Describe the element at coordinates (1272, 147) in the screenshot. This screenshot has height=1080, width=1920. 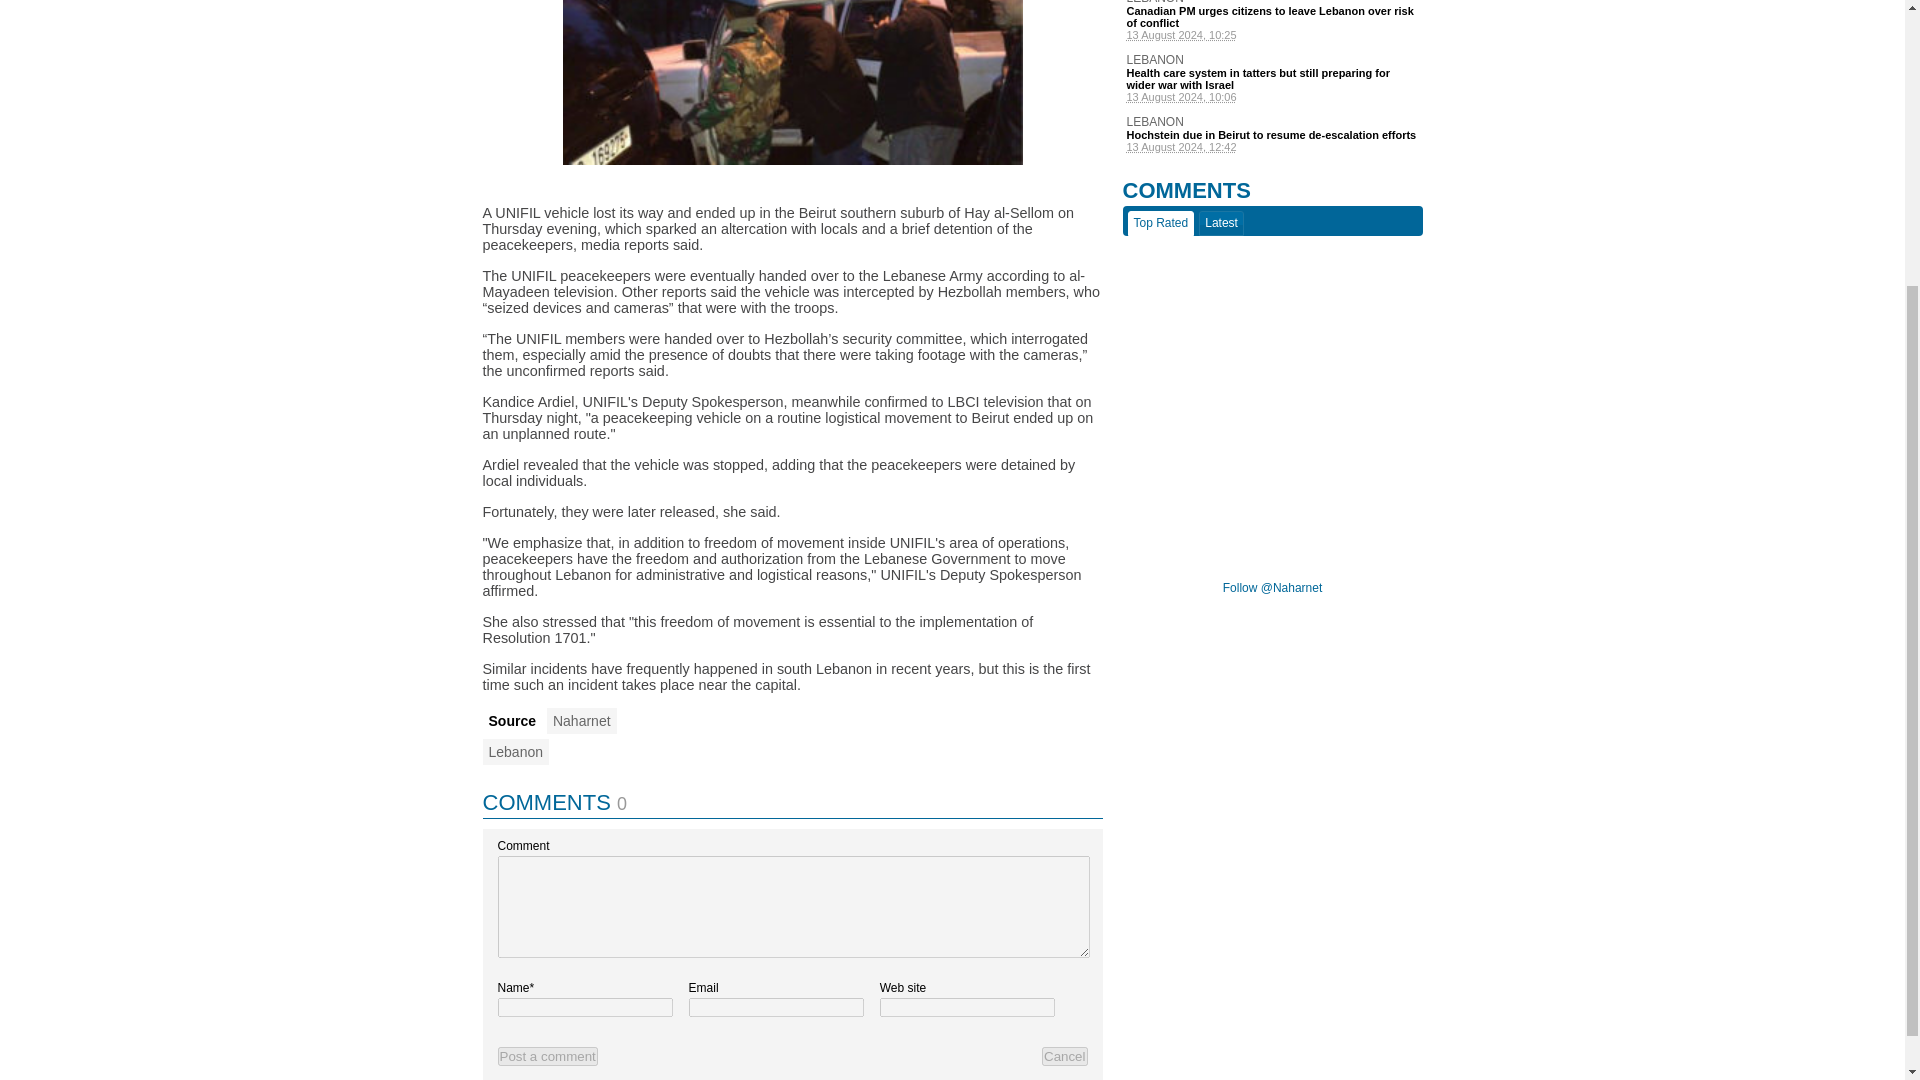
I see `2024-08-13T09:42:24Z` at that location.